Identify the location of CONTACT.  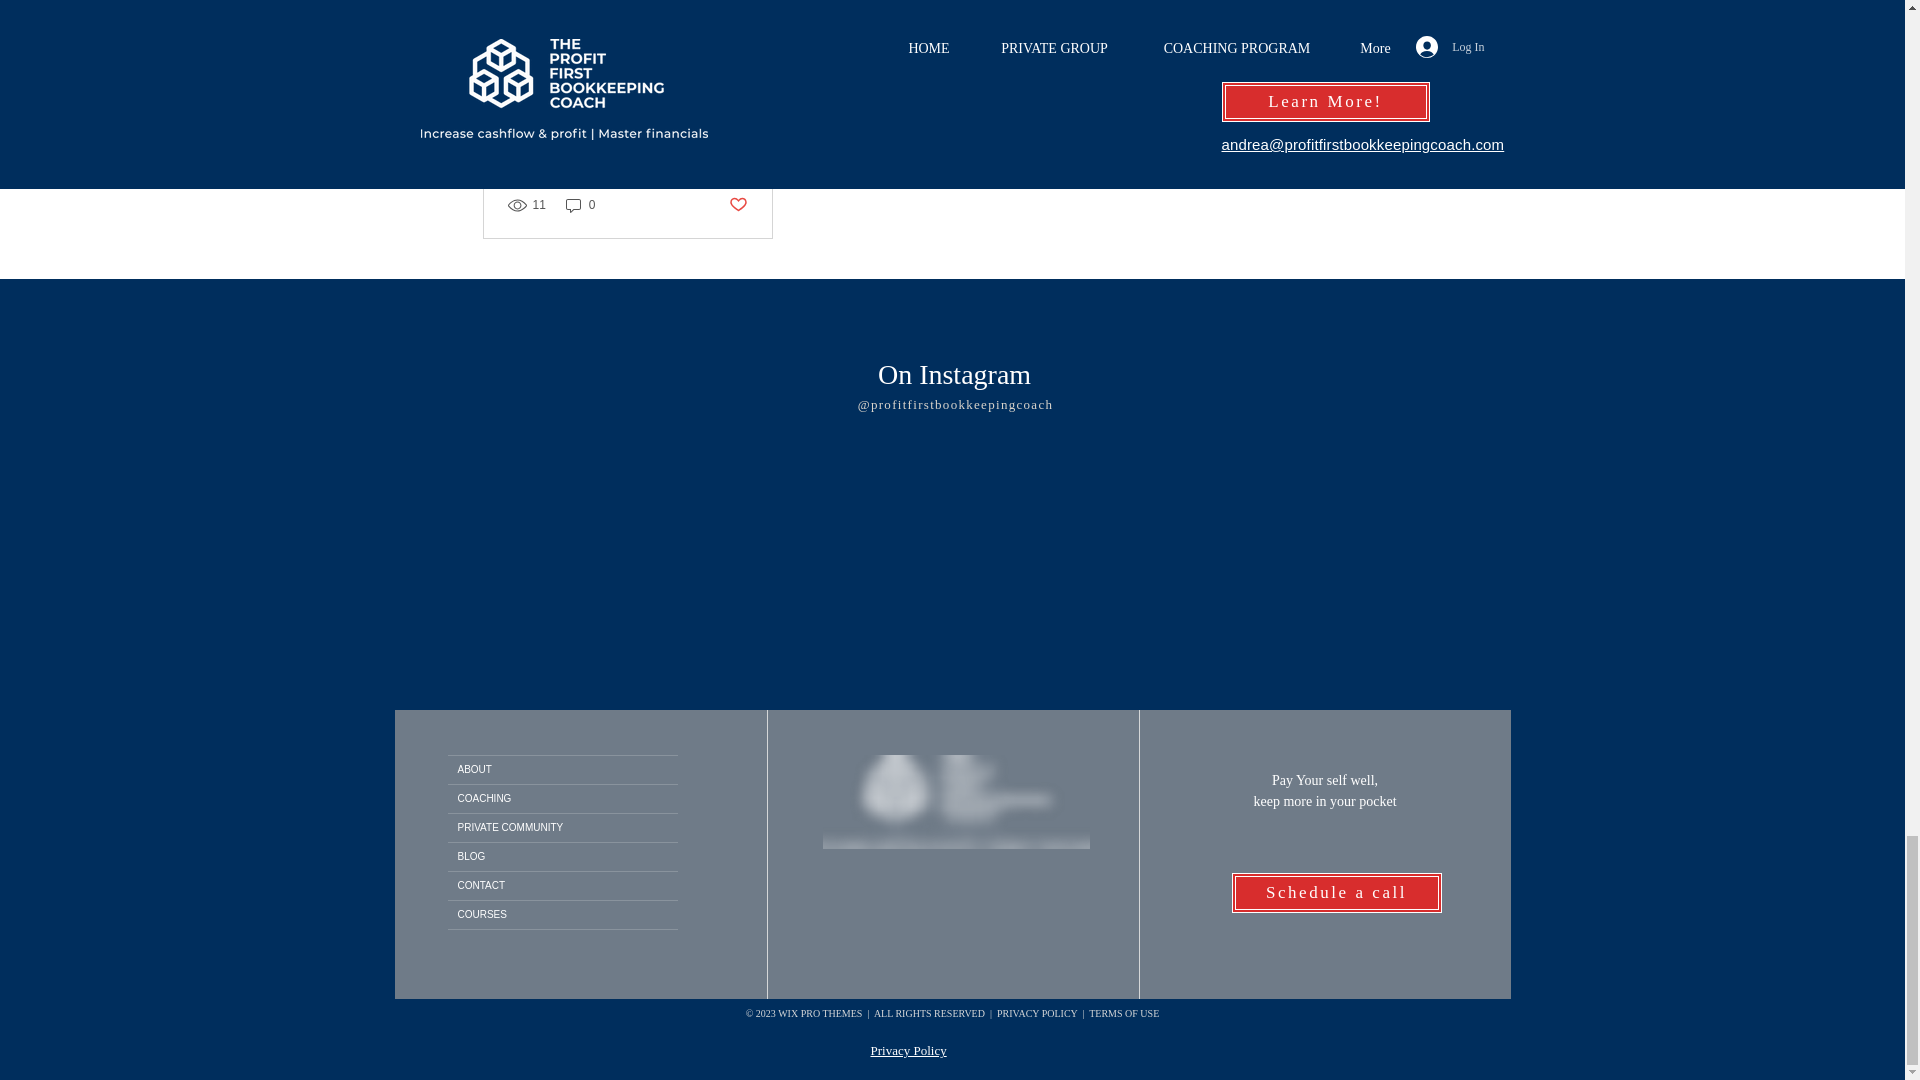
(562, 885).